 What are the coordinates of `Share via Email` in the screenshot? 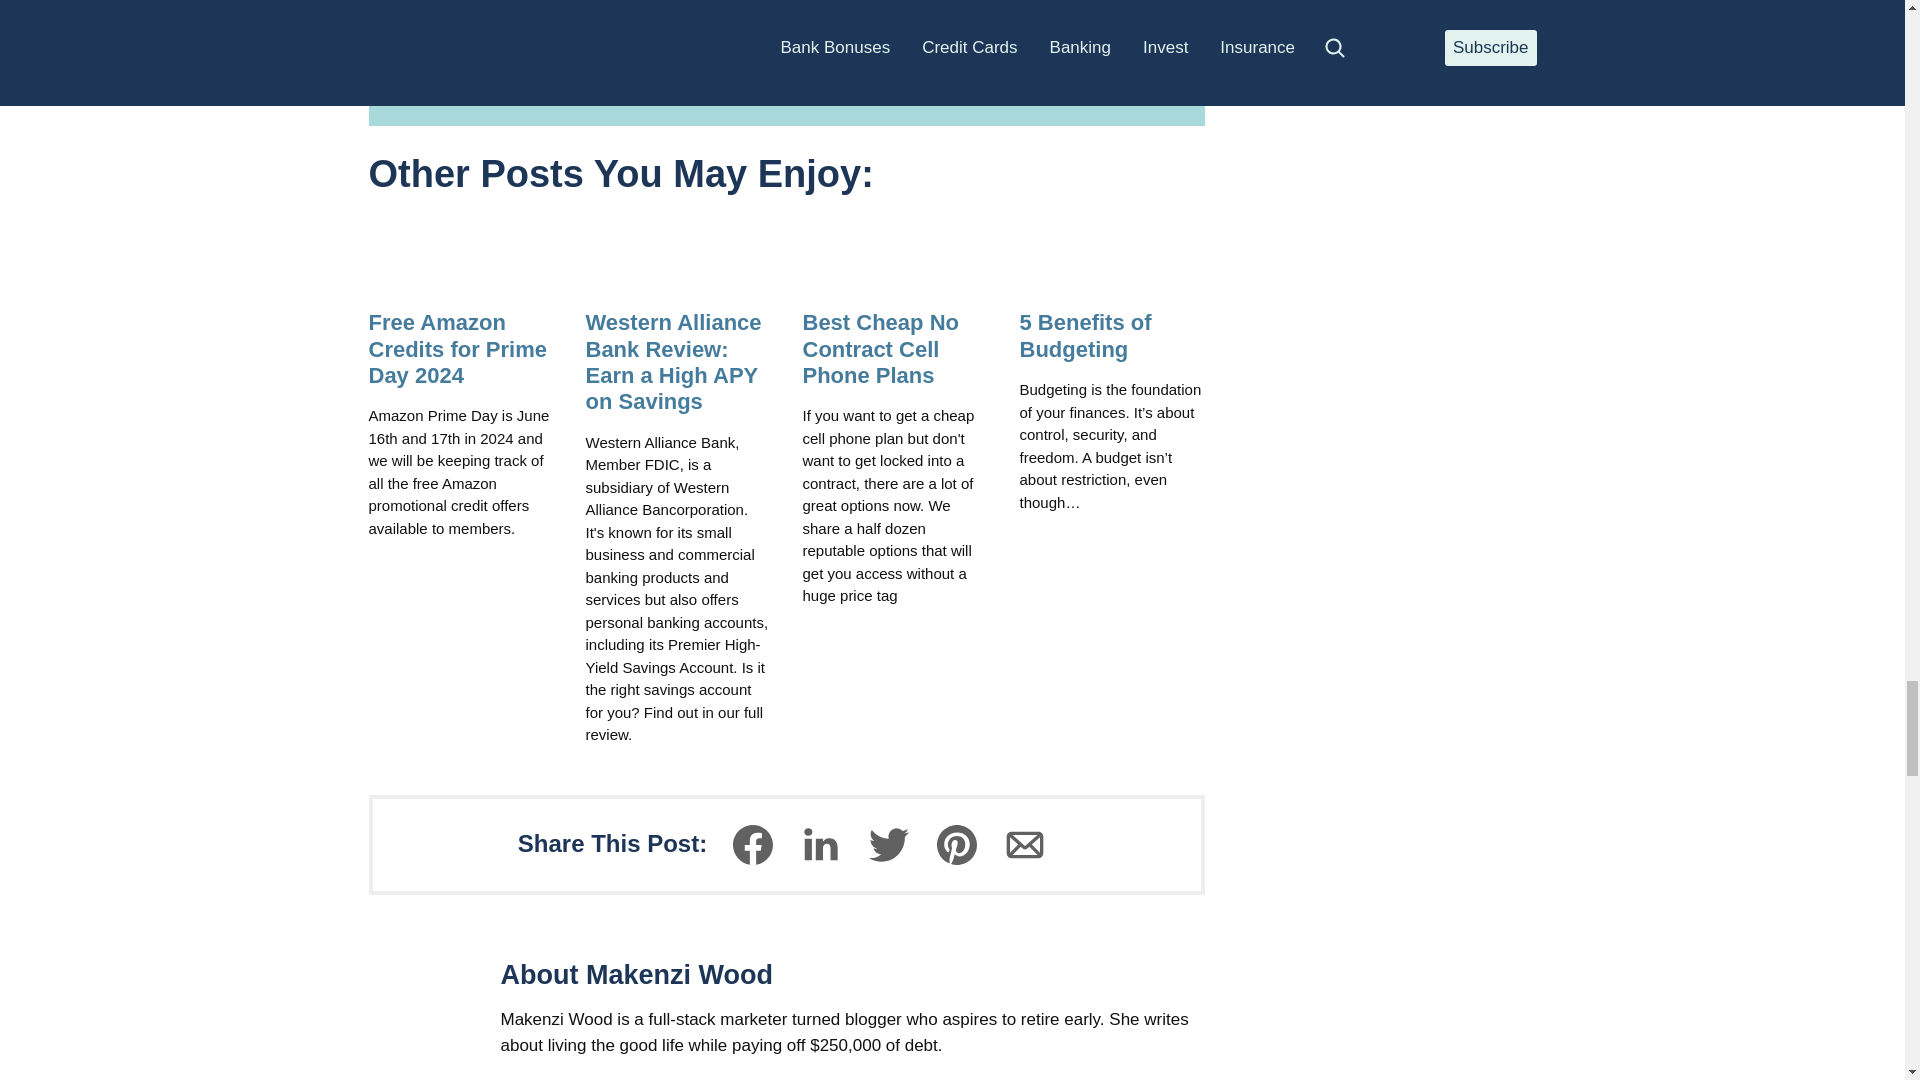 It's located at (1024, 844).